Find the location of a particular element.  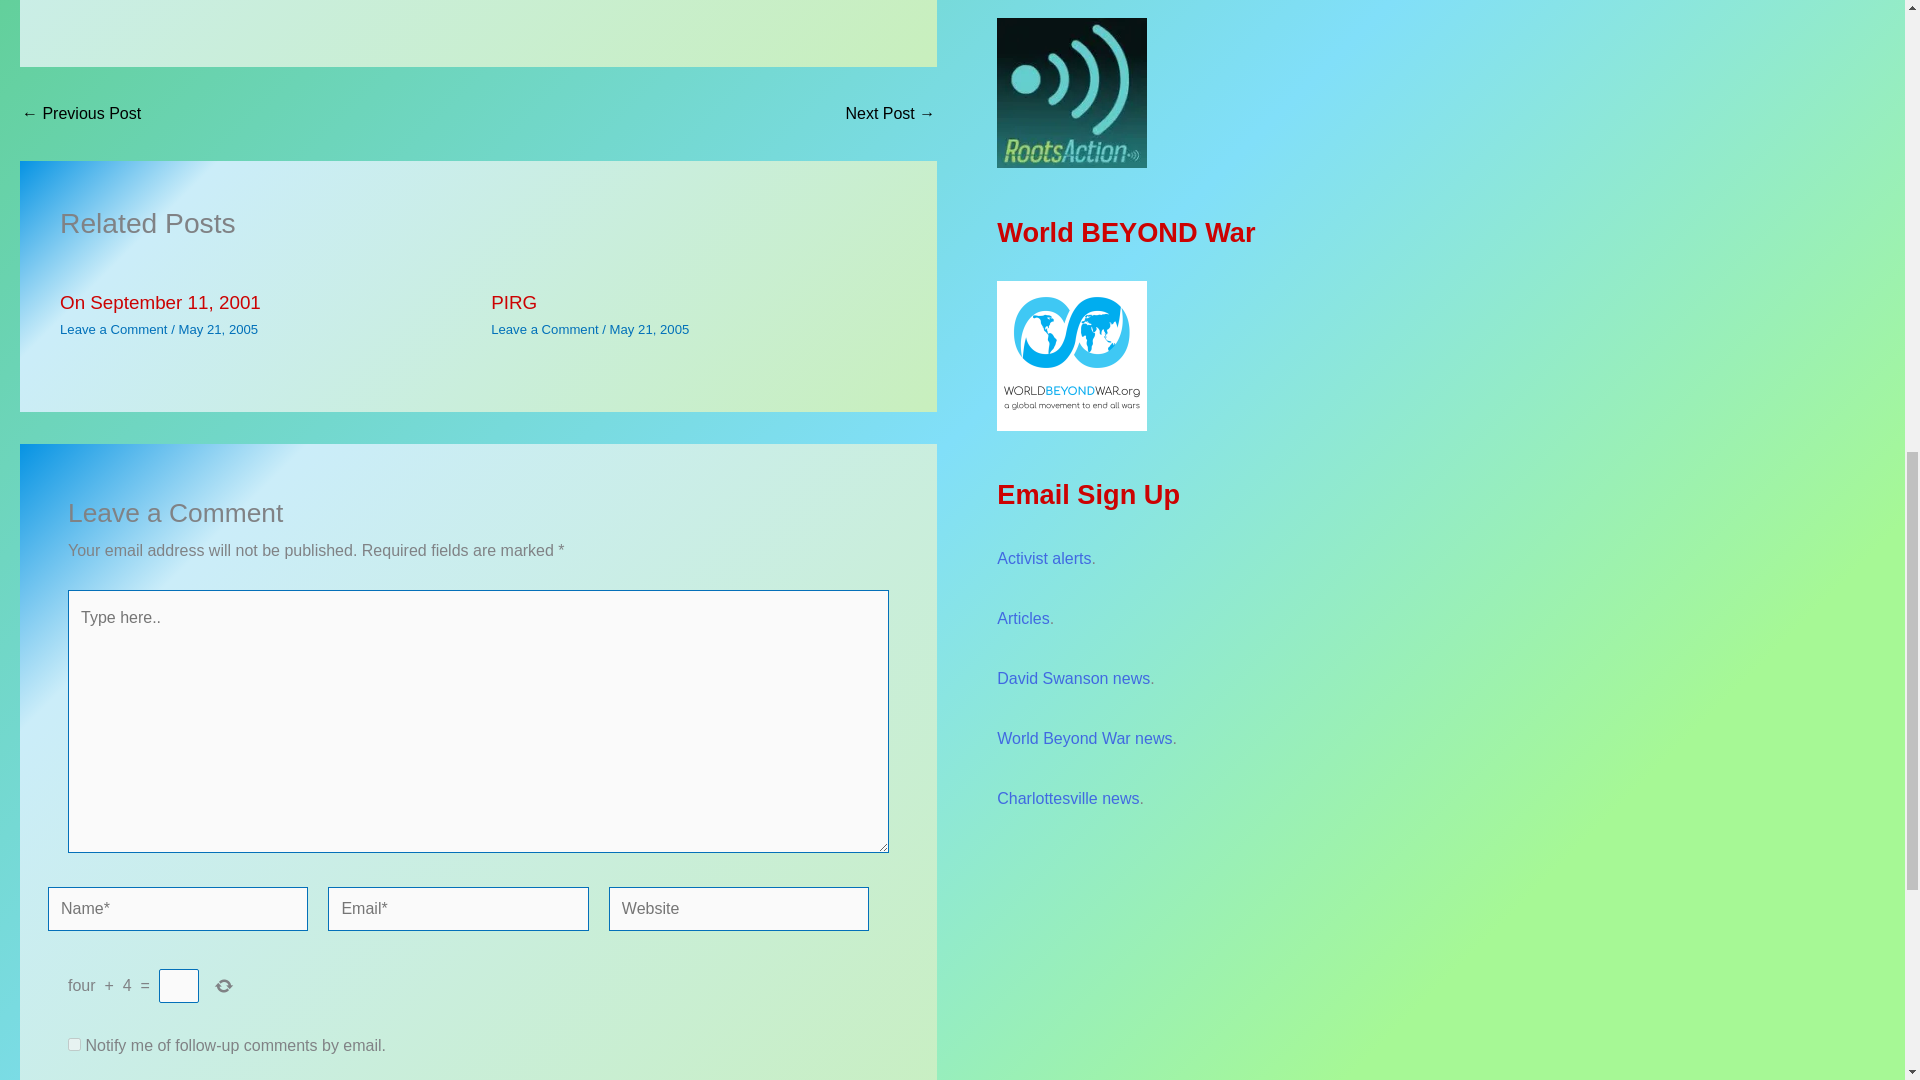

Impeachment for Christmas, Prosecution for New Year's is located at coordinates (80, 114).